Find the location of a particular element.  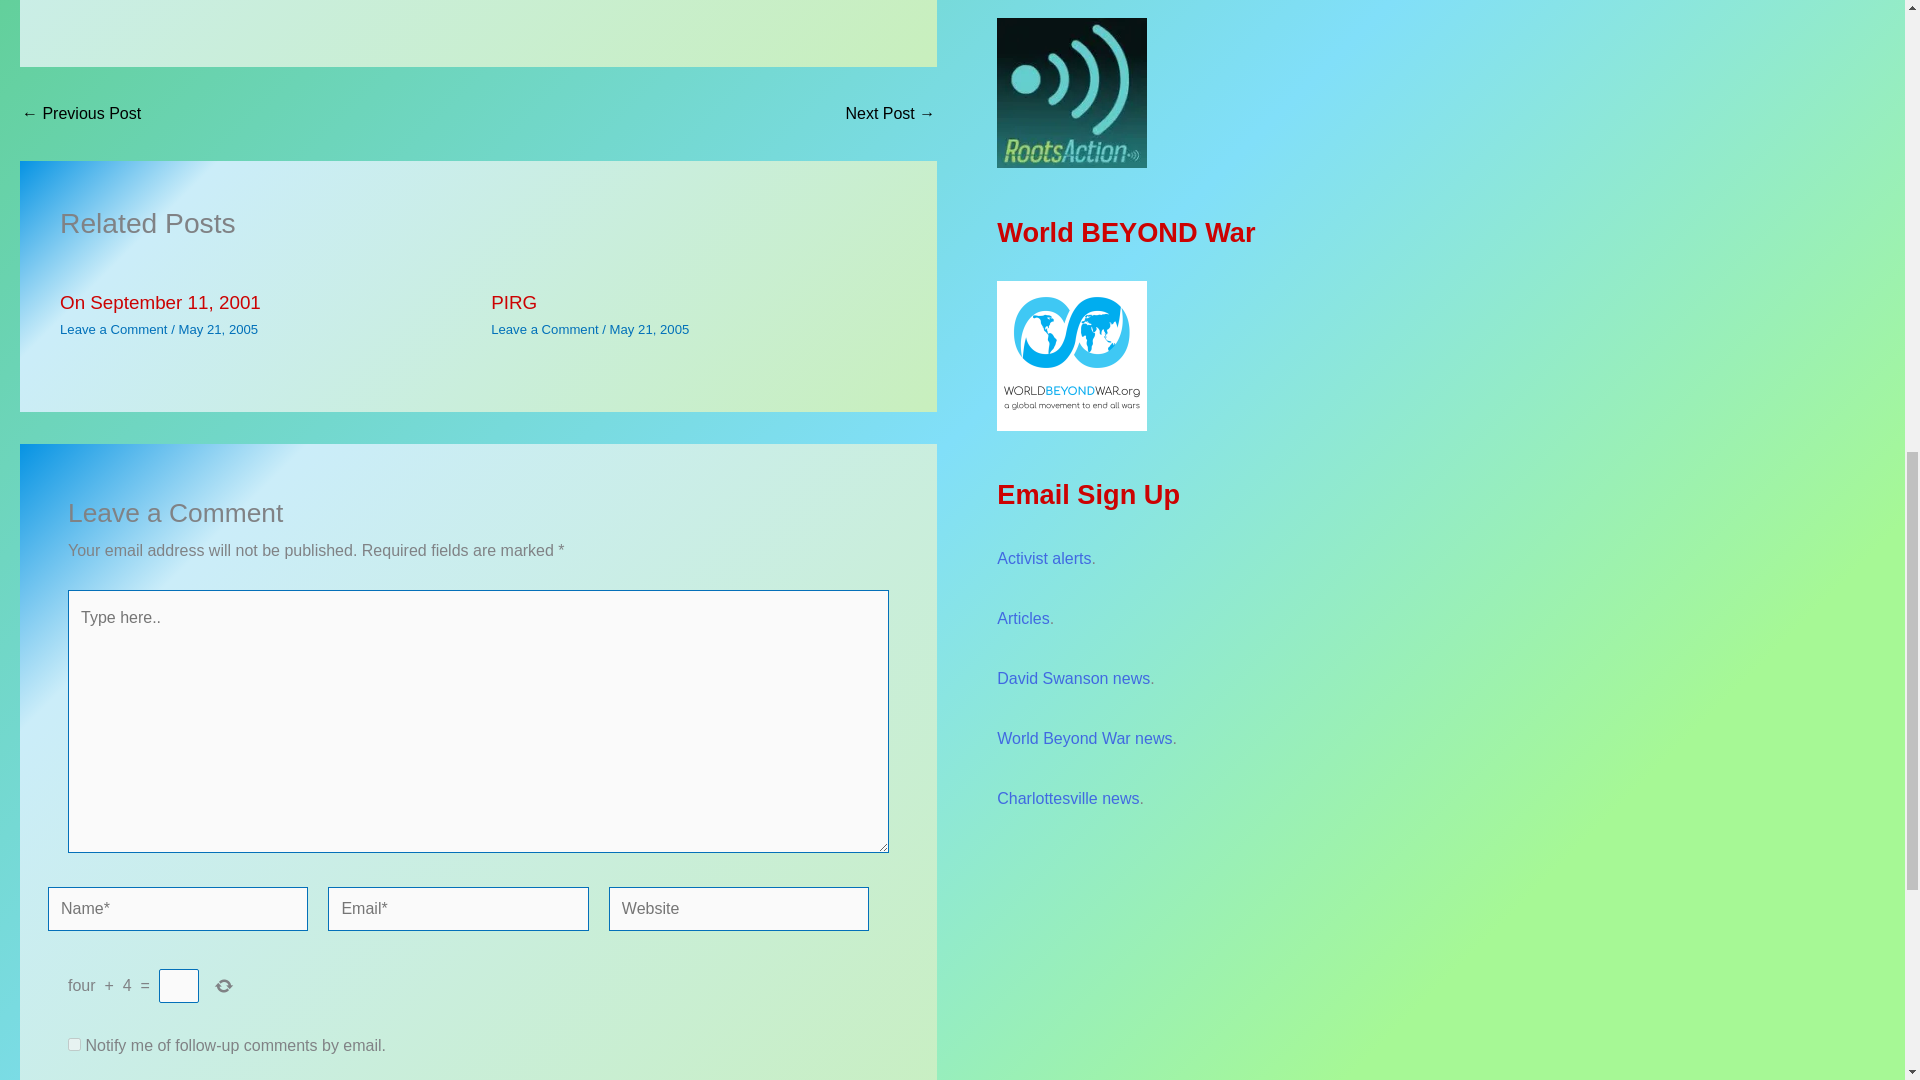

Impeachment for Christmas, Prosecution for New Year's is located at coordinates (80, 114).